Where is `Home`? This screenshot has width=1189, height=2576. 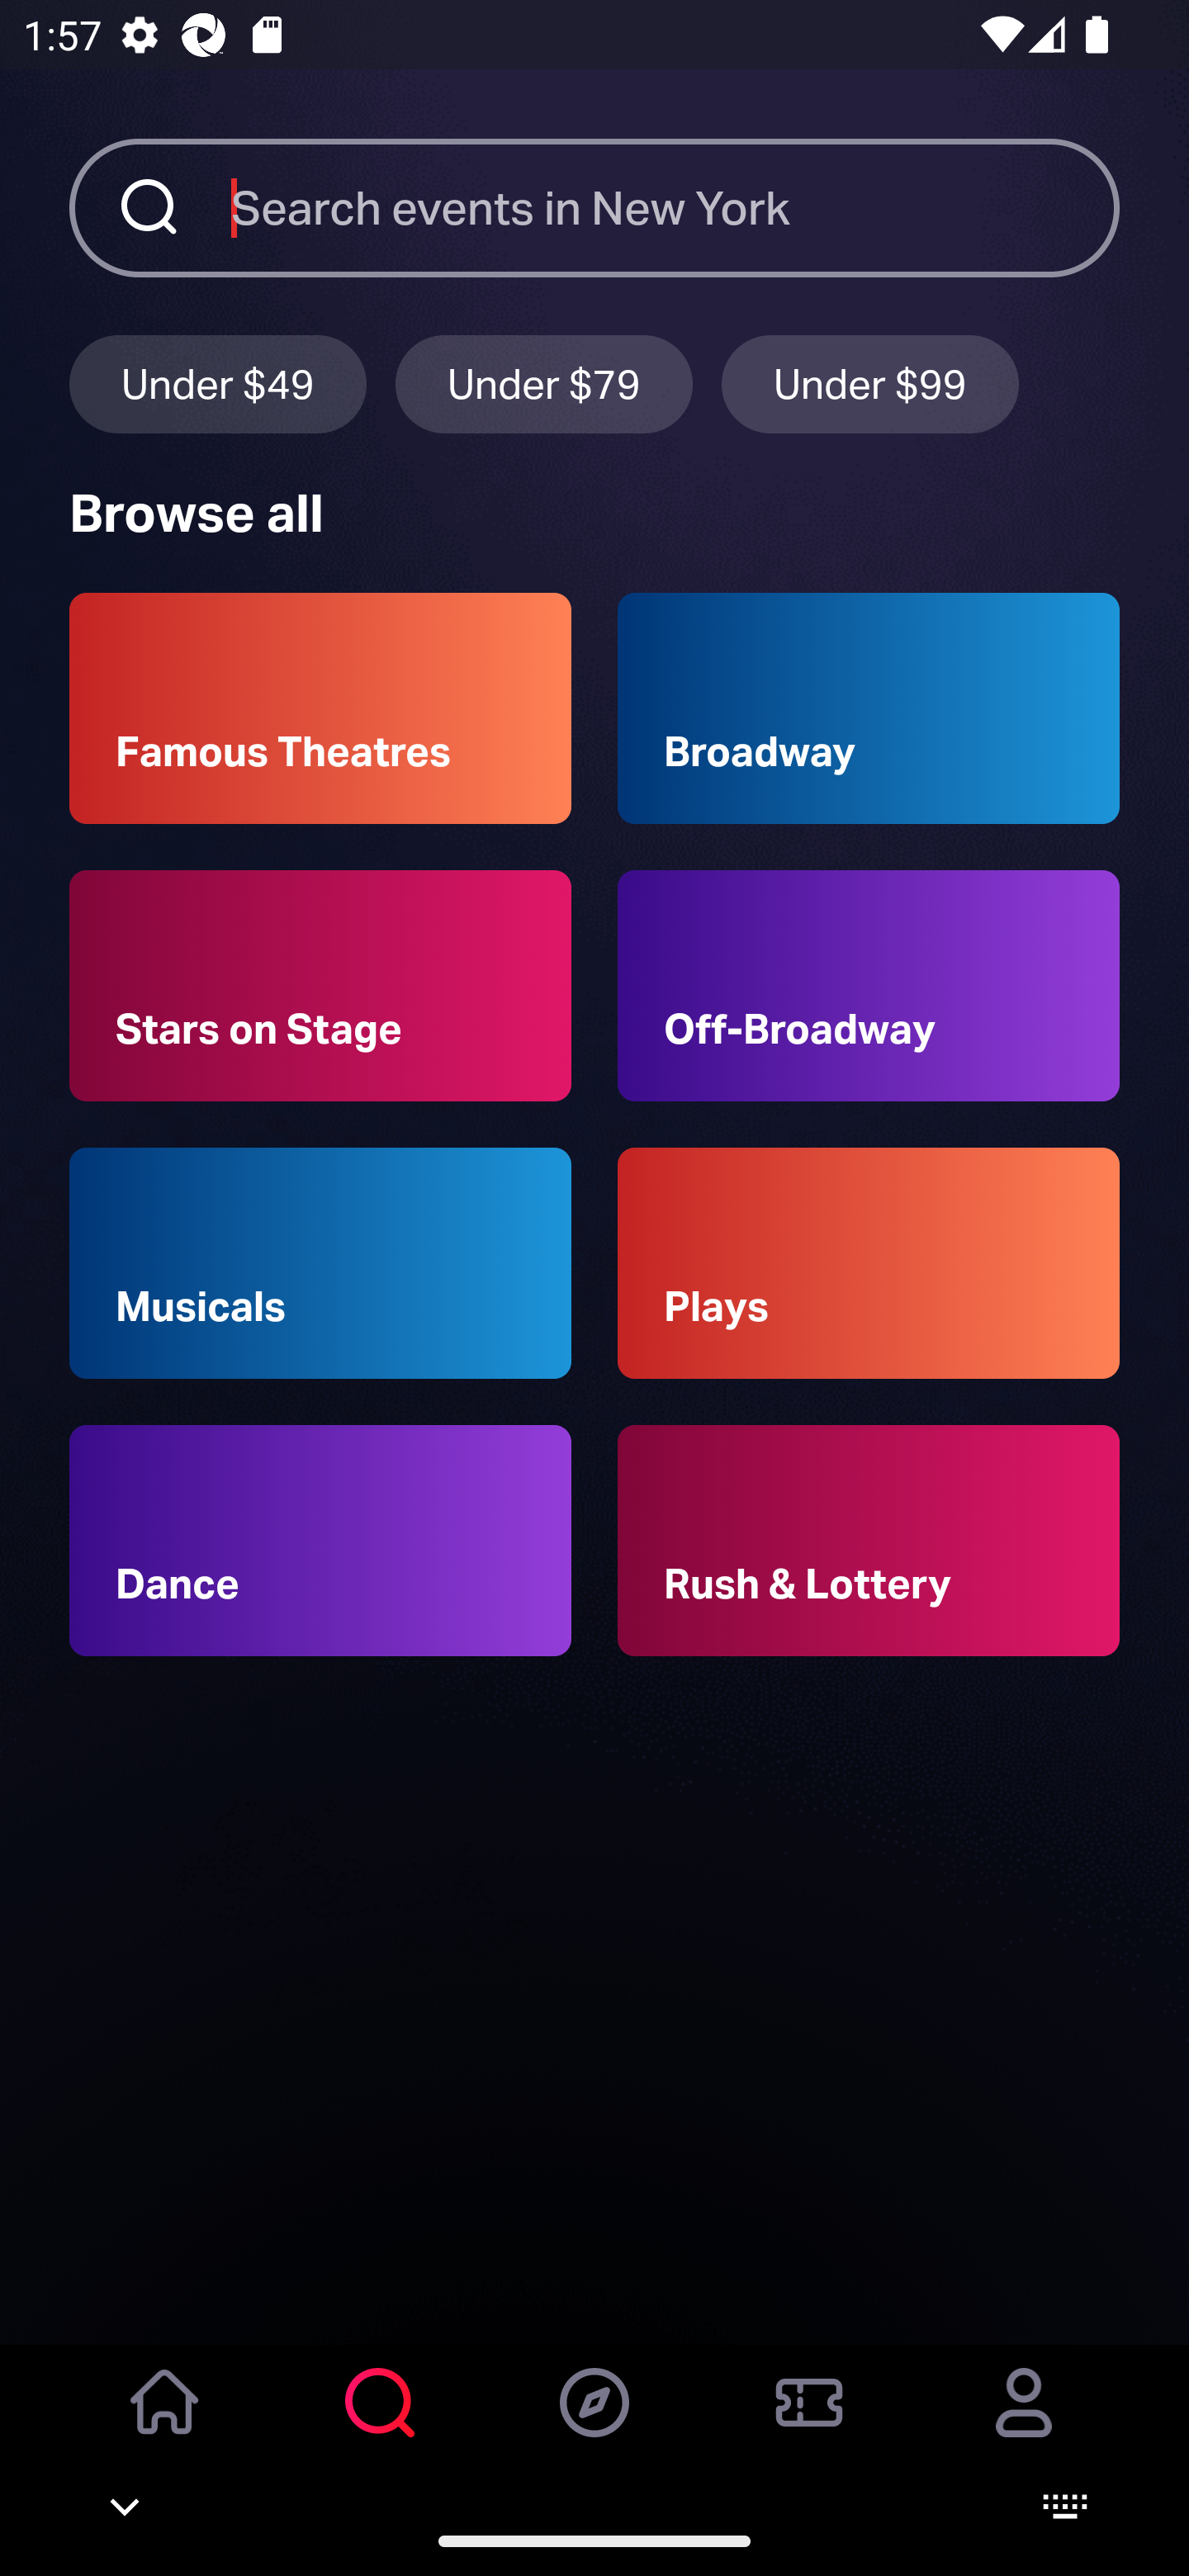 Home is located at coordinates (165, 2425).